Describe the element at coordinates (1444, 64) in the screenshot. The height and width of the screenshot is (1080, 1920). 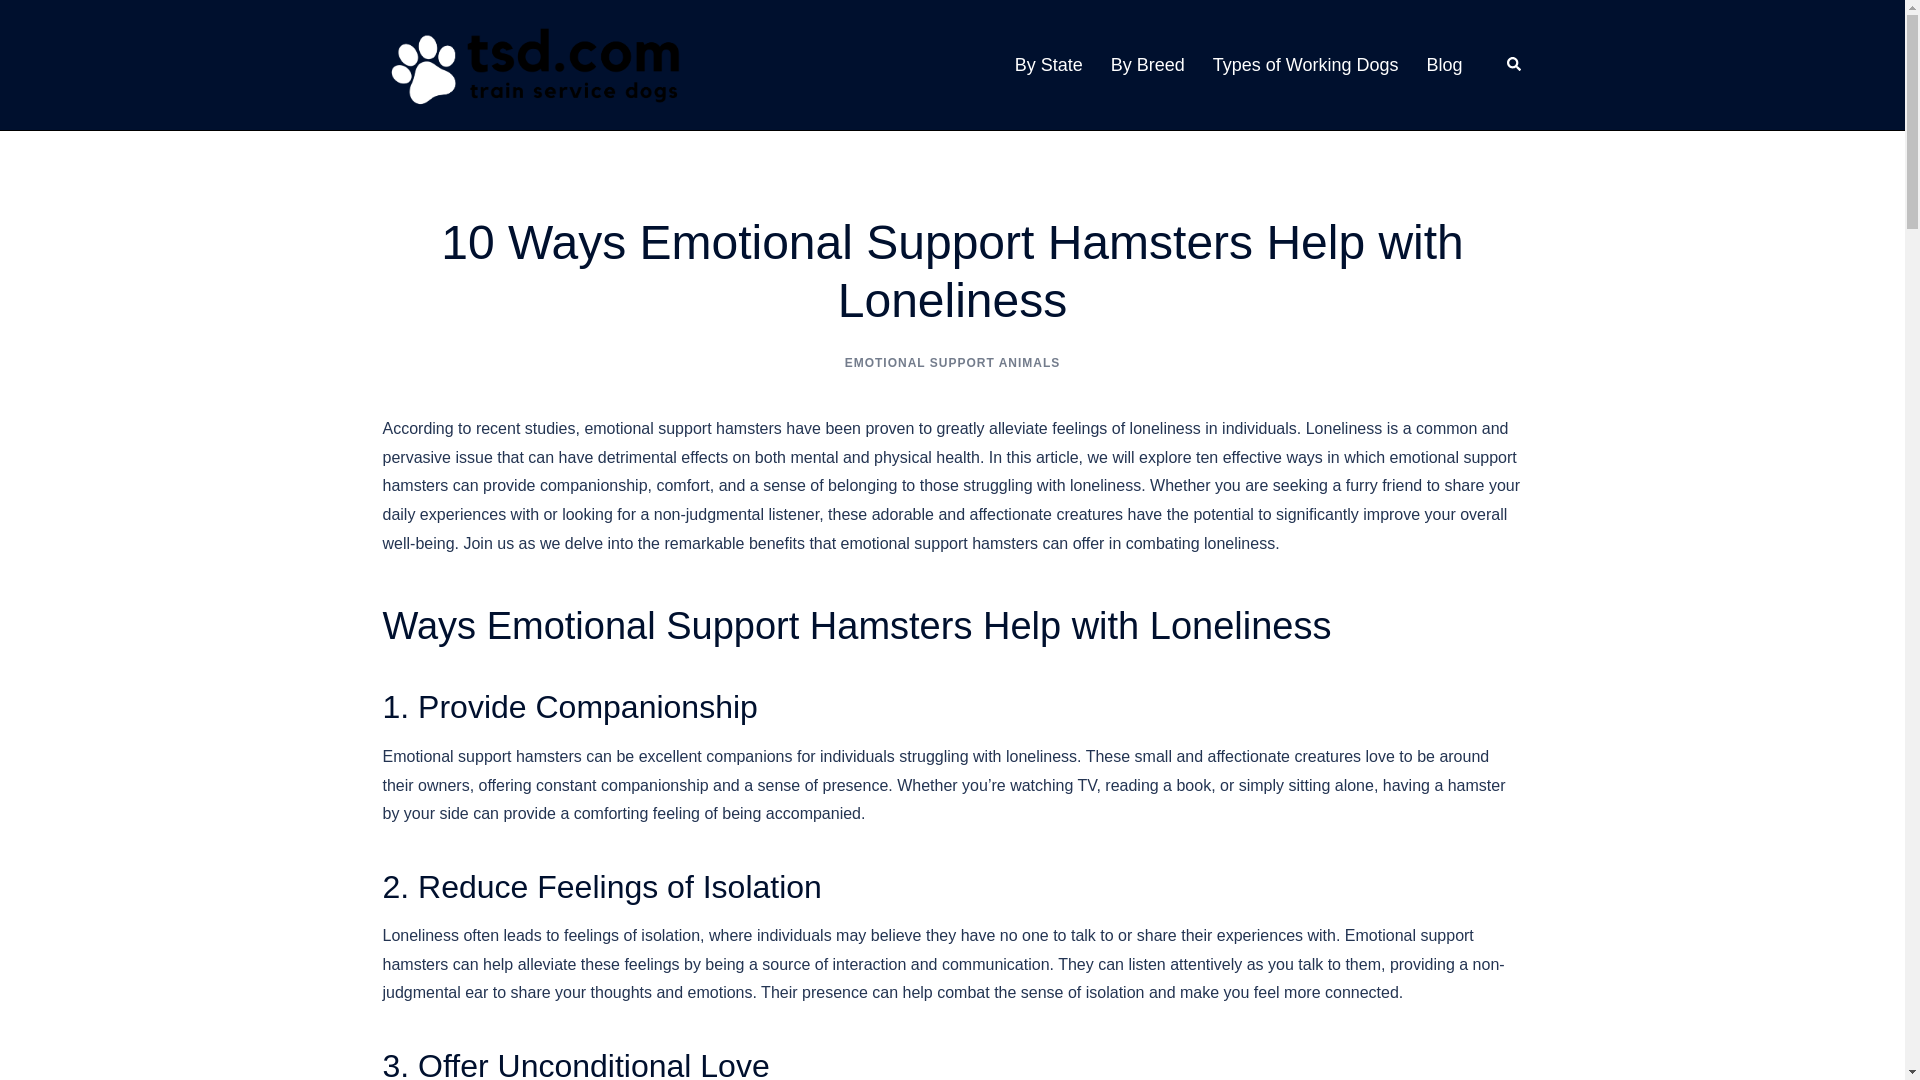
I see `Blog` at that location.